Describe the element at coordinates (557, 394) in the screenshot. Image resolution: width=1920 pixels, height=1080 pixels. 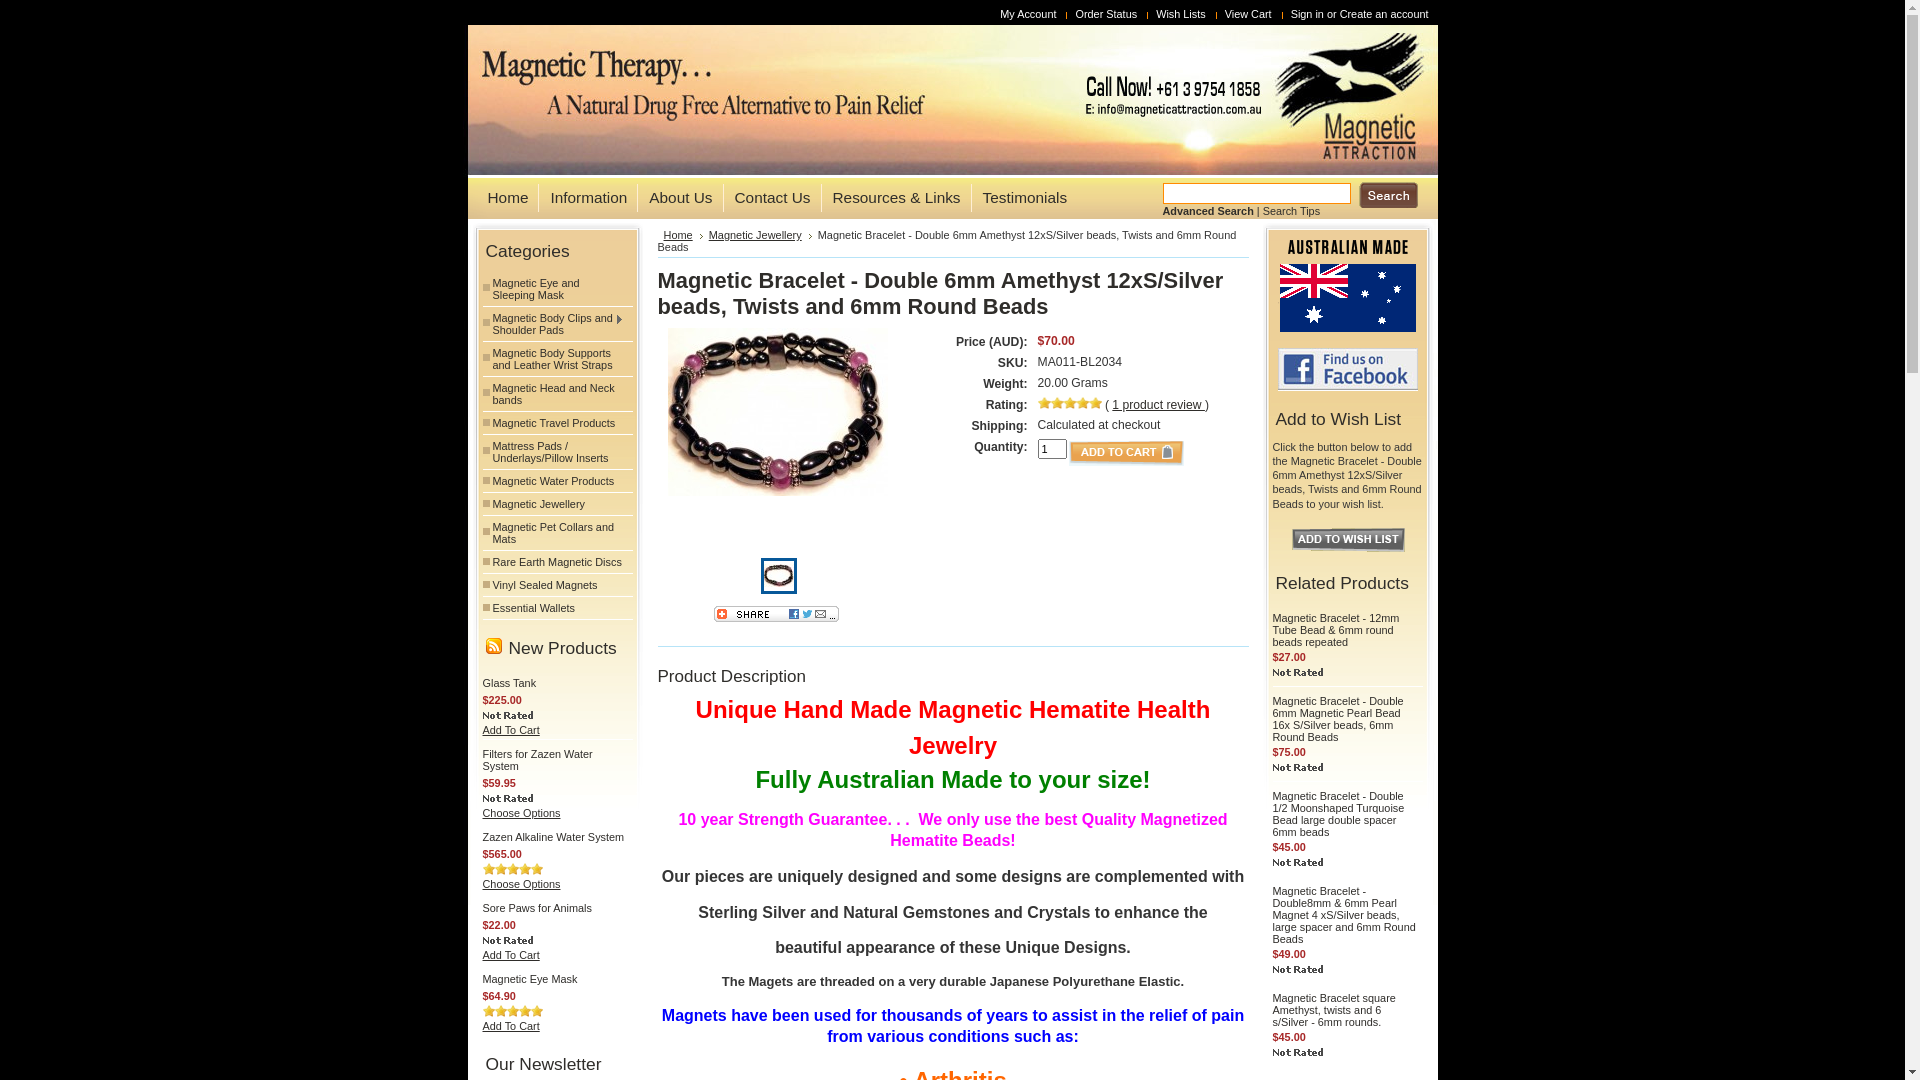
I see `Magnetic Head and Neck bands` at that location.